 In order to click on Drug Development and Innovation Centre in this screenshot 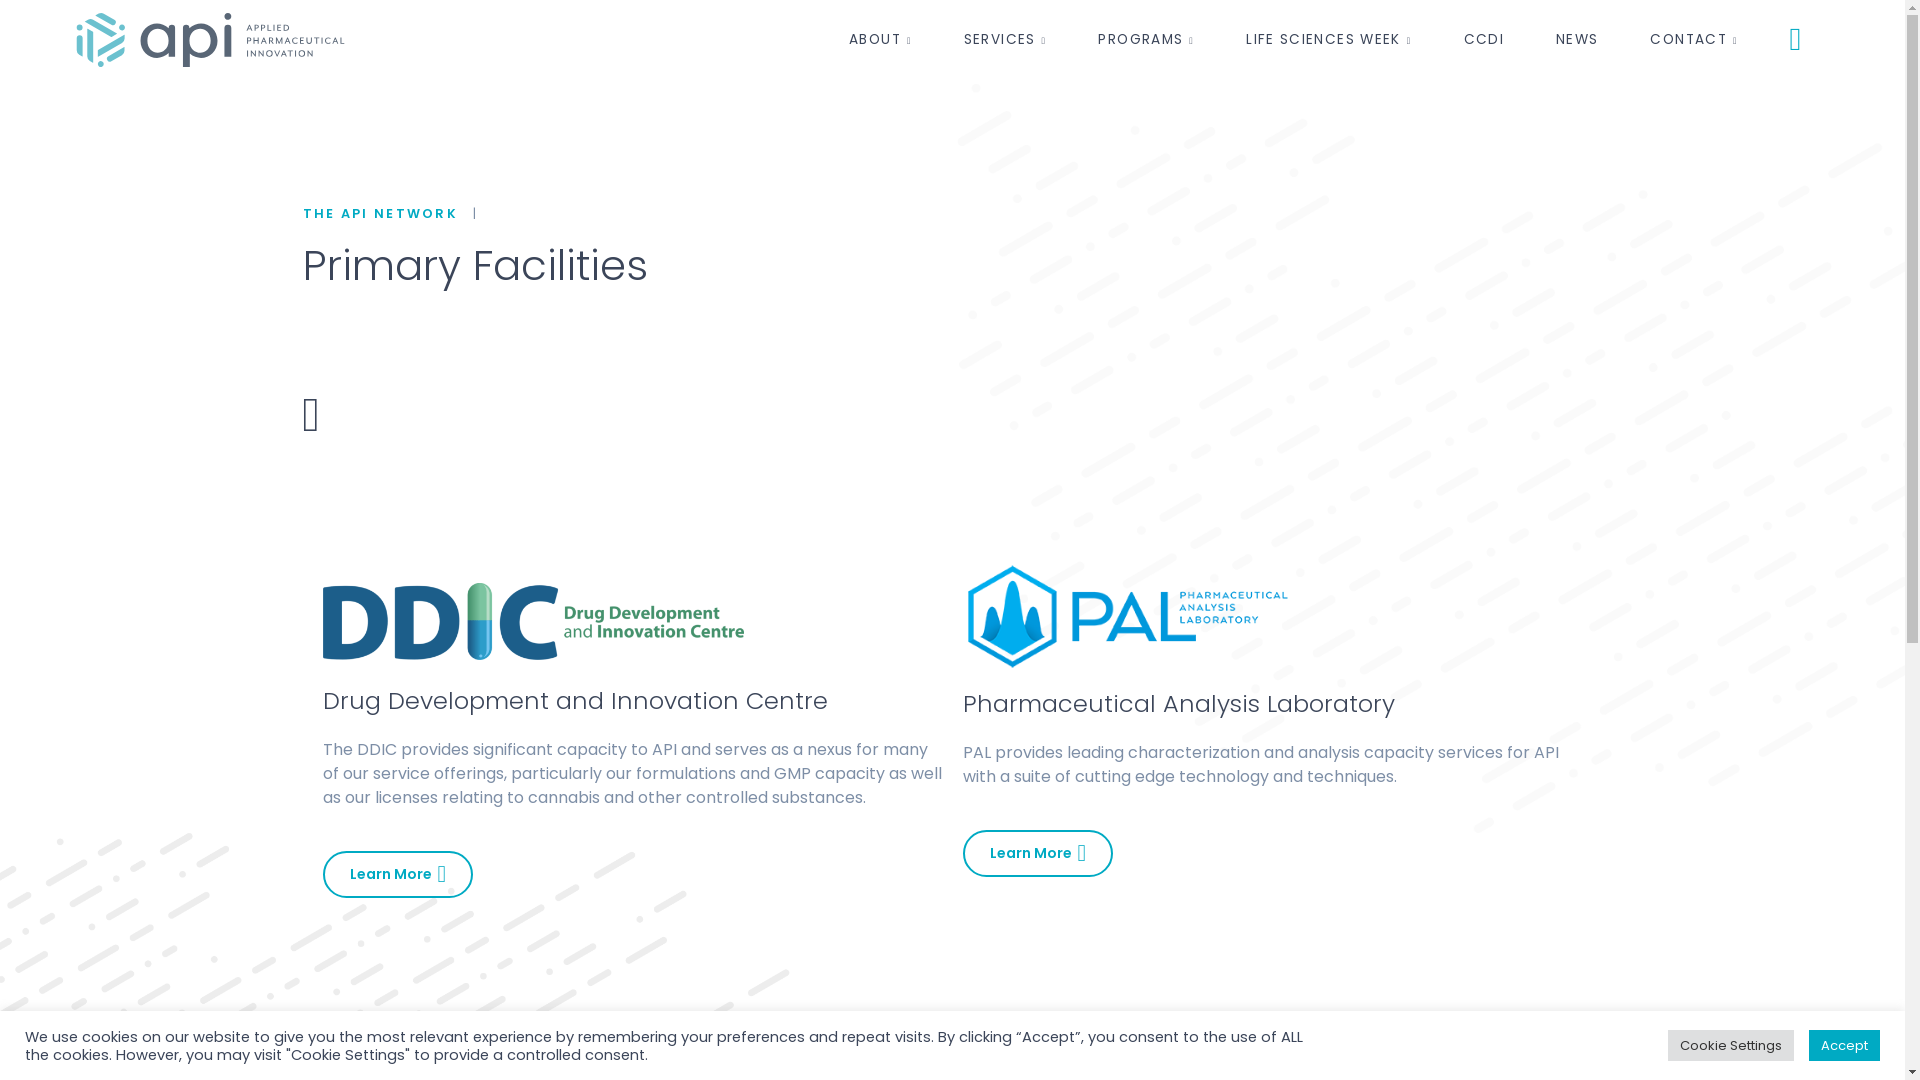, I will do `click(574, 700)`.